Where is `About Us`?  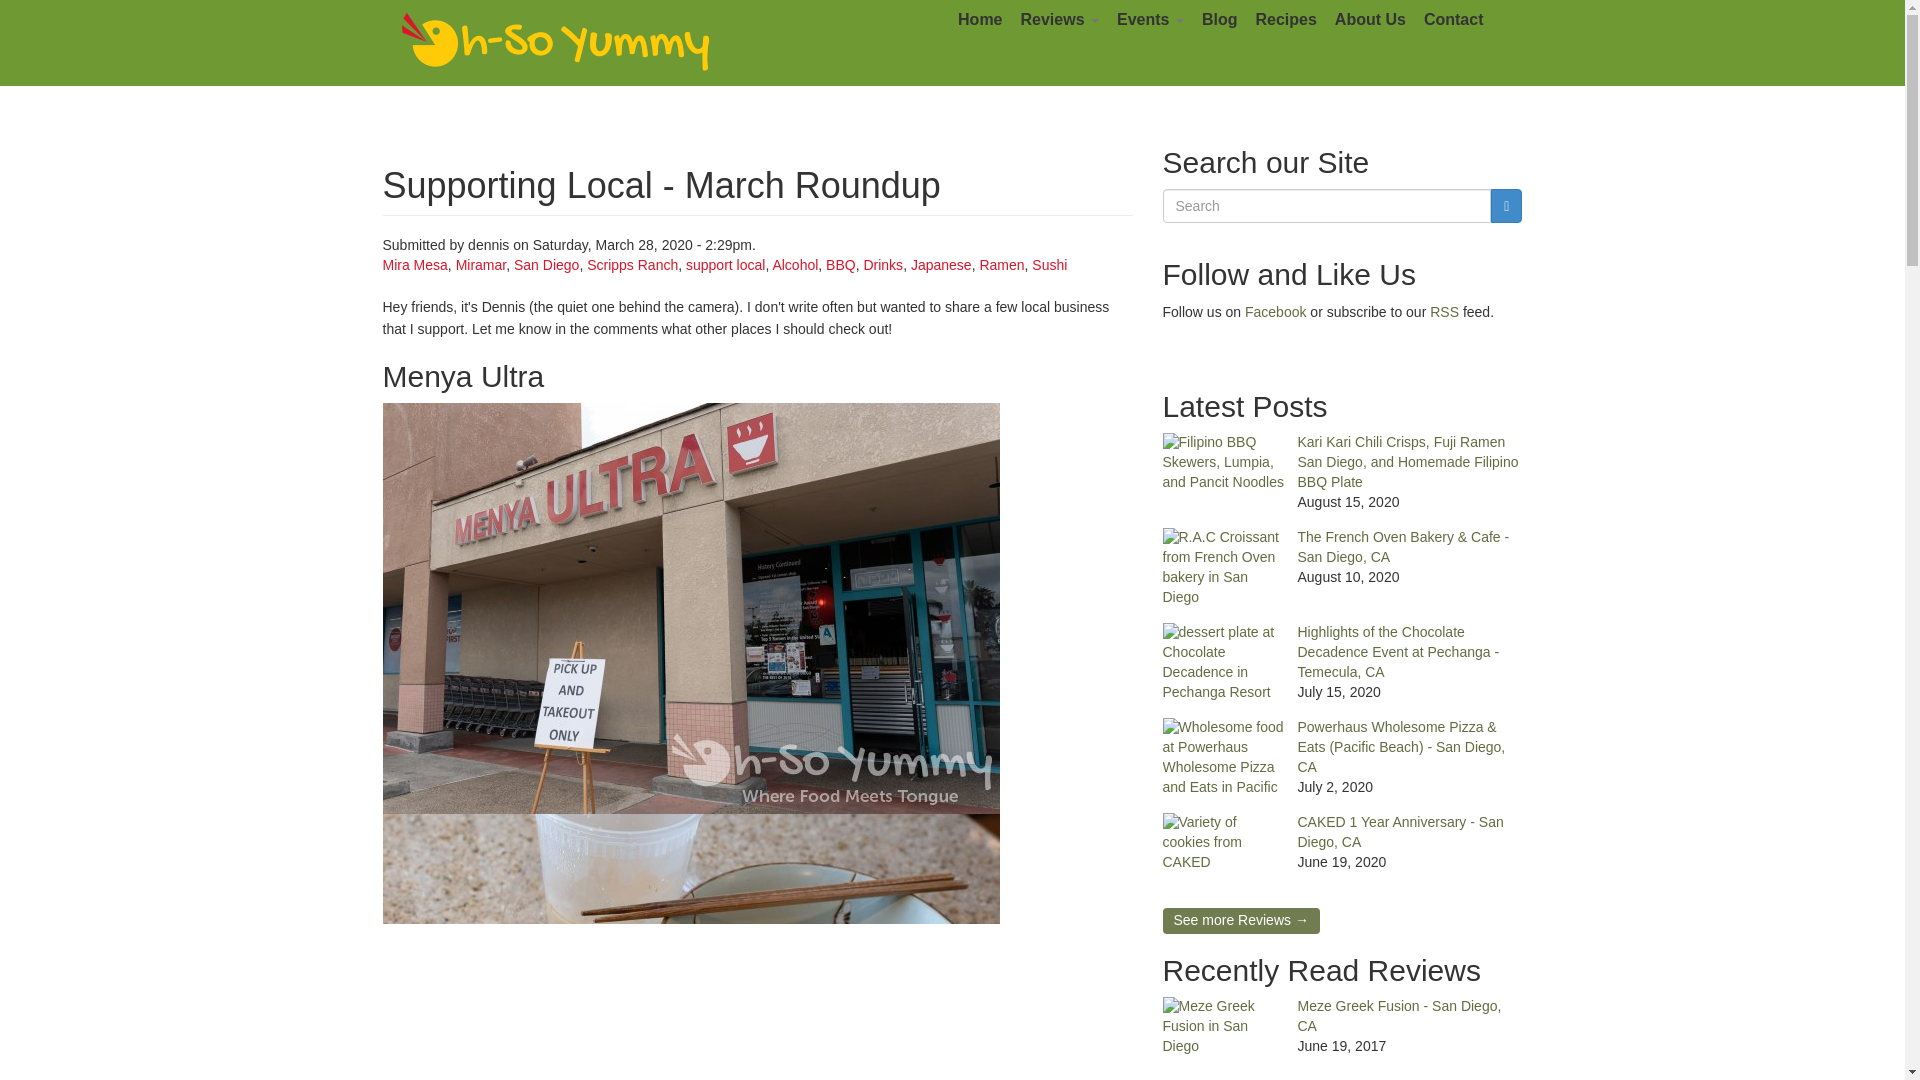
About Us is located at coordinates (1370, 20).